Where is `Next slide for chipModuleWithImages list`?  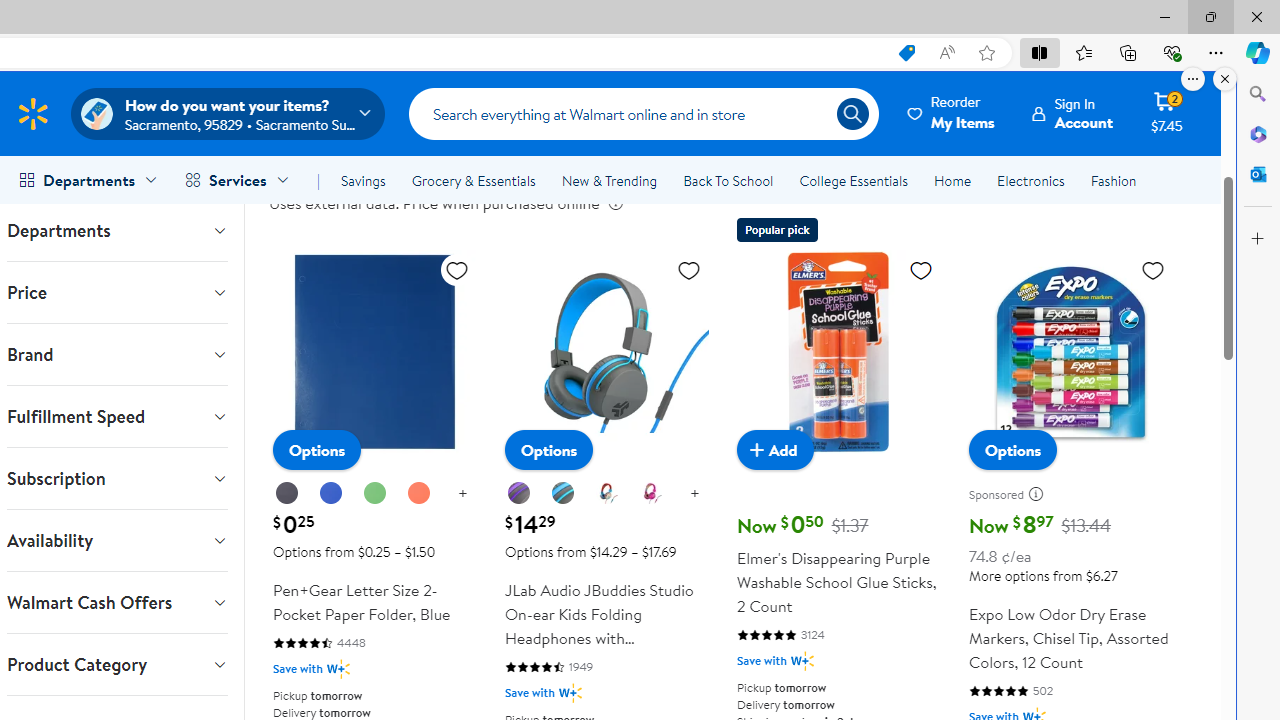 Next slide for chipModuleWithImages list is located at coordinates (1180, 52).